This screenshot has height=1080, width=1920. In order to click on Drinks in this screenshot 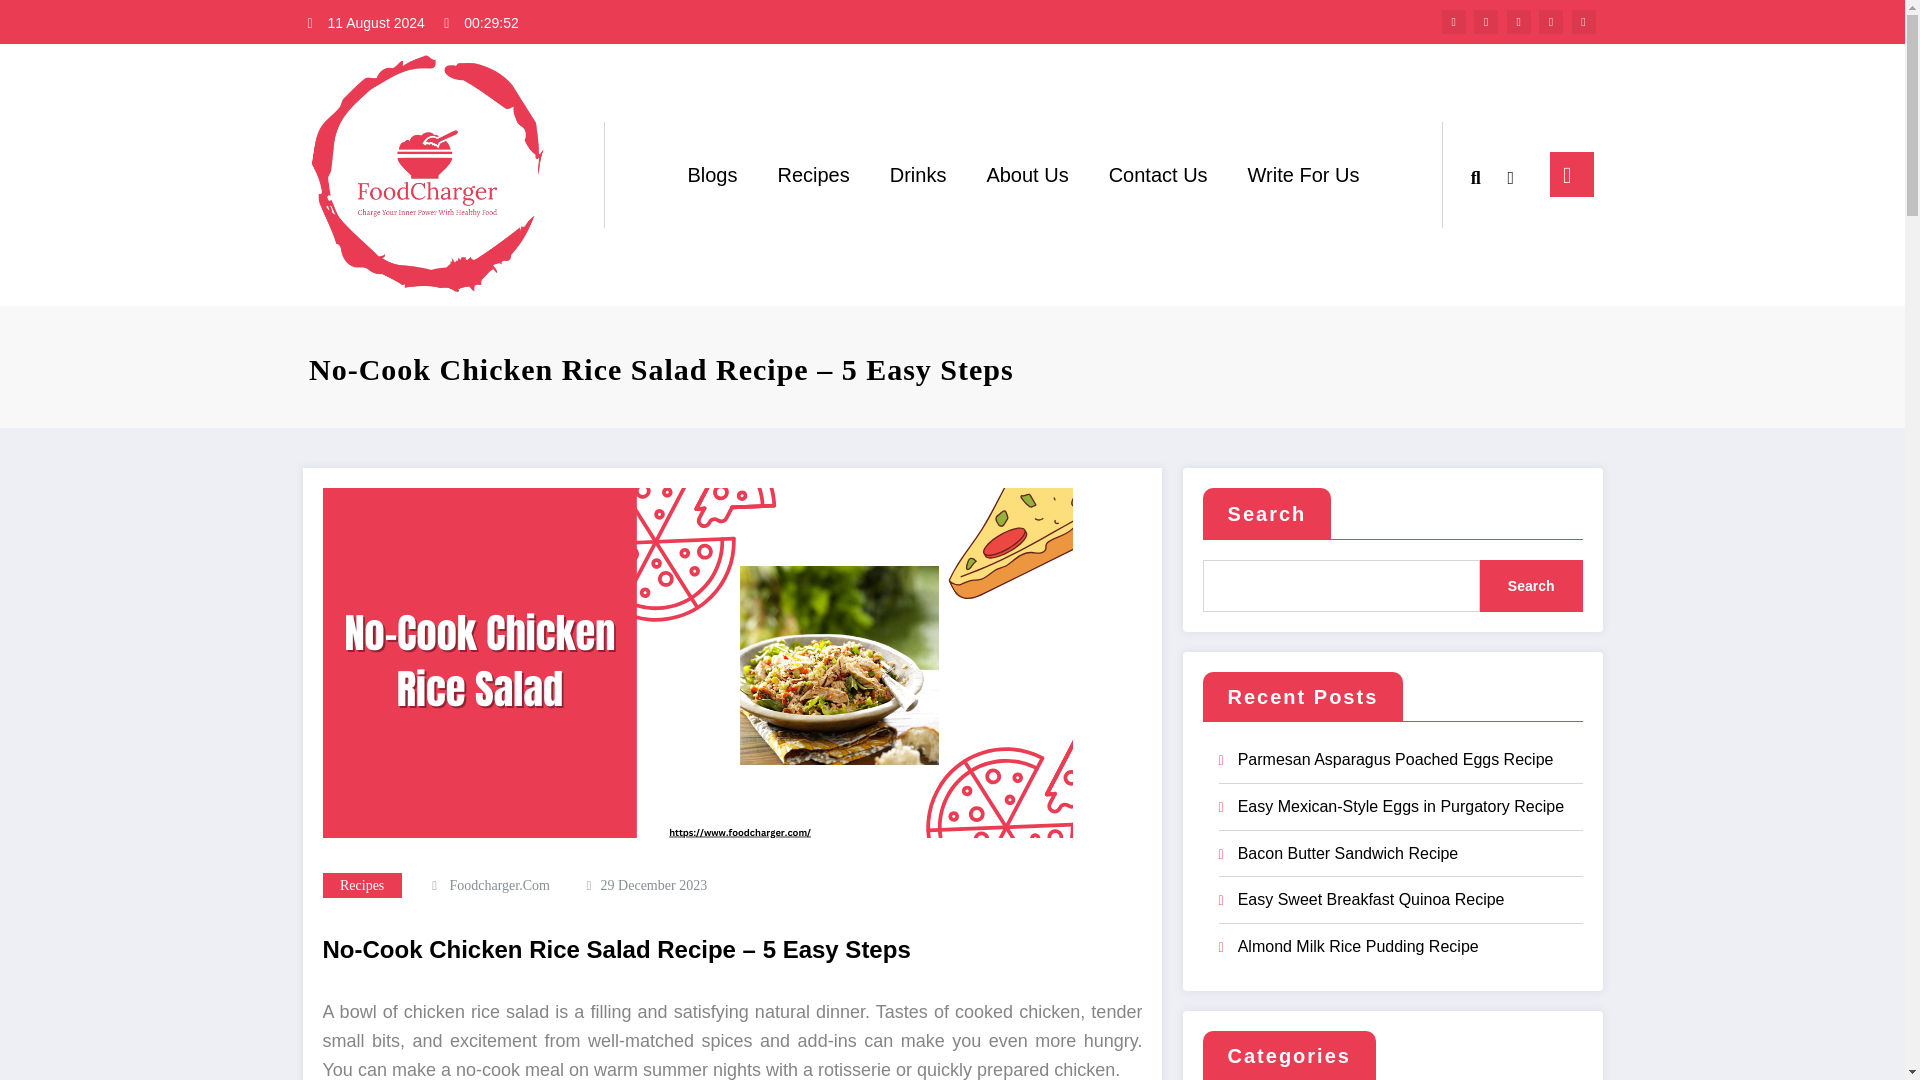, I will do `click(918, 174)`.